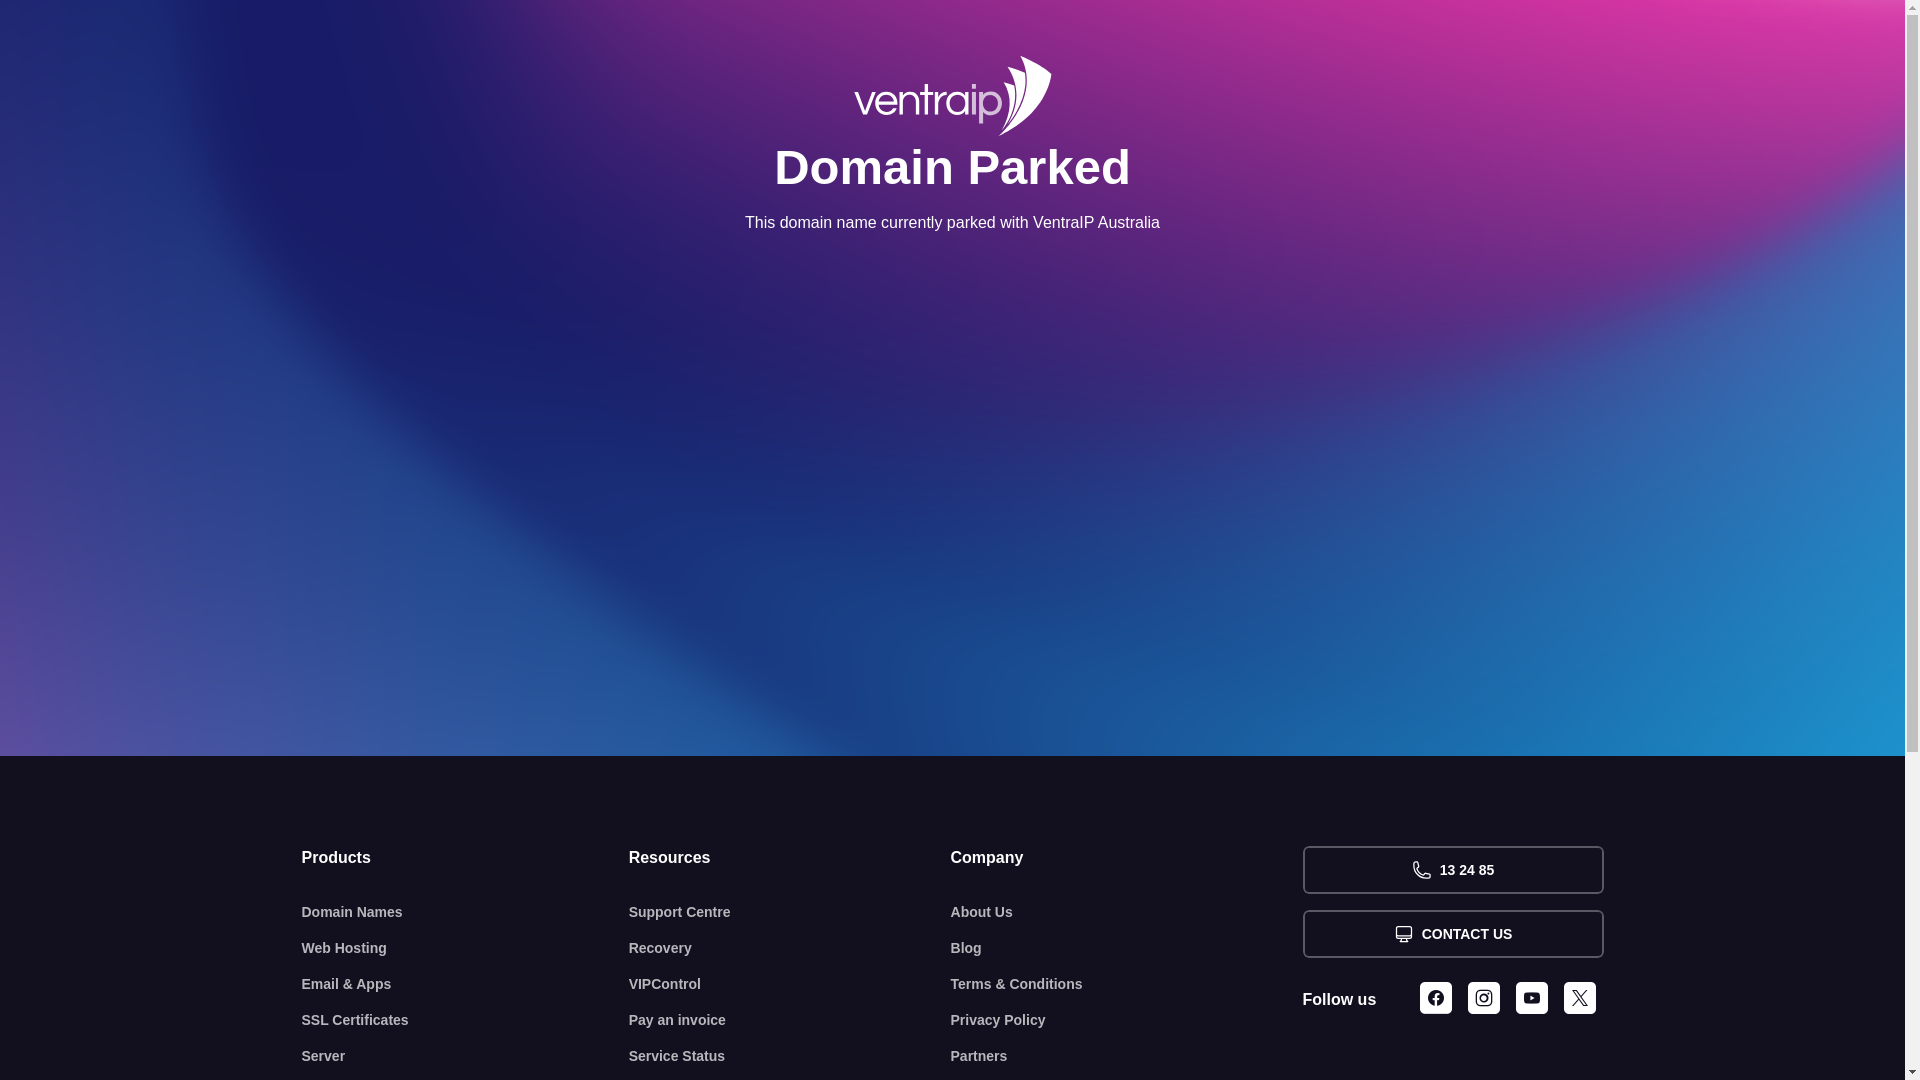 This screenshot has width=1920, height=1080. I want to click on Service Status, so click(790, 1056).